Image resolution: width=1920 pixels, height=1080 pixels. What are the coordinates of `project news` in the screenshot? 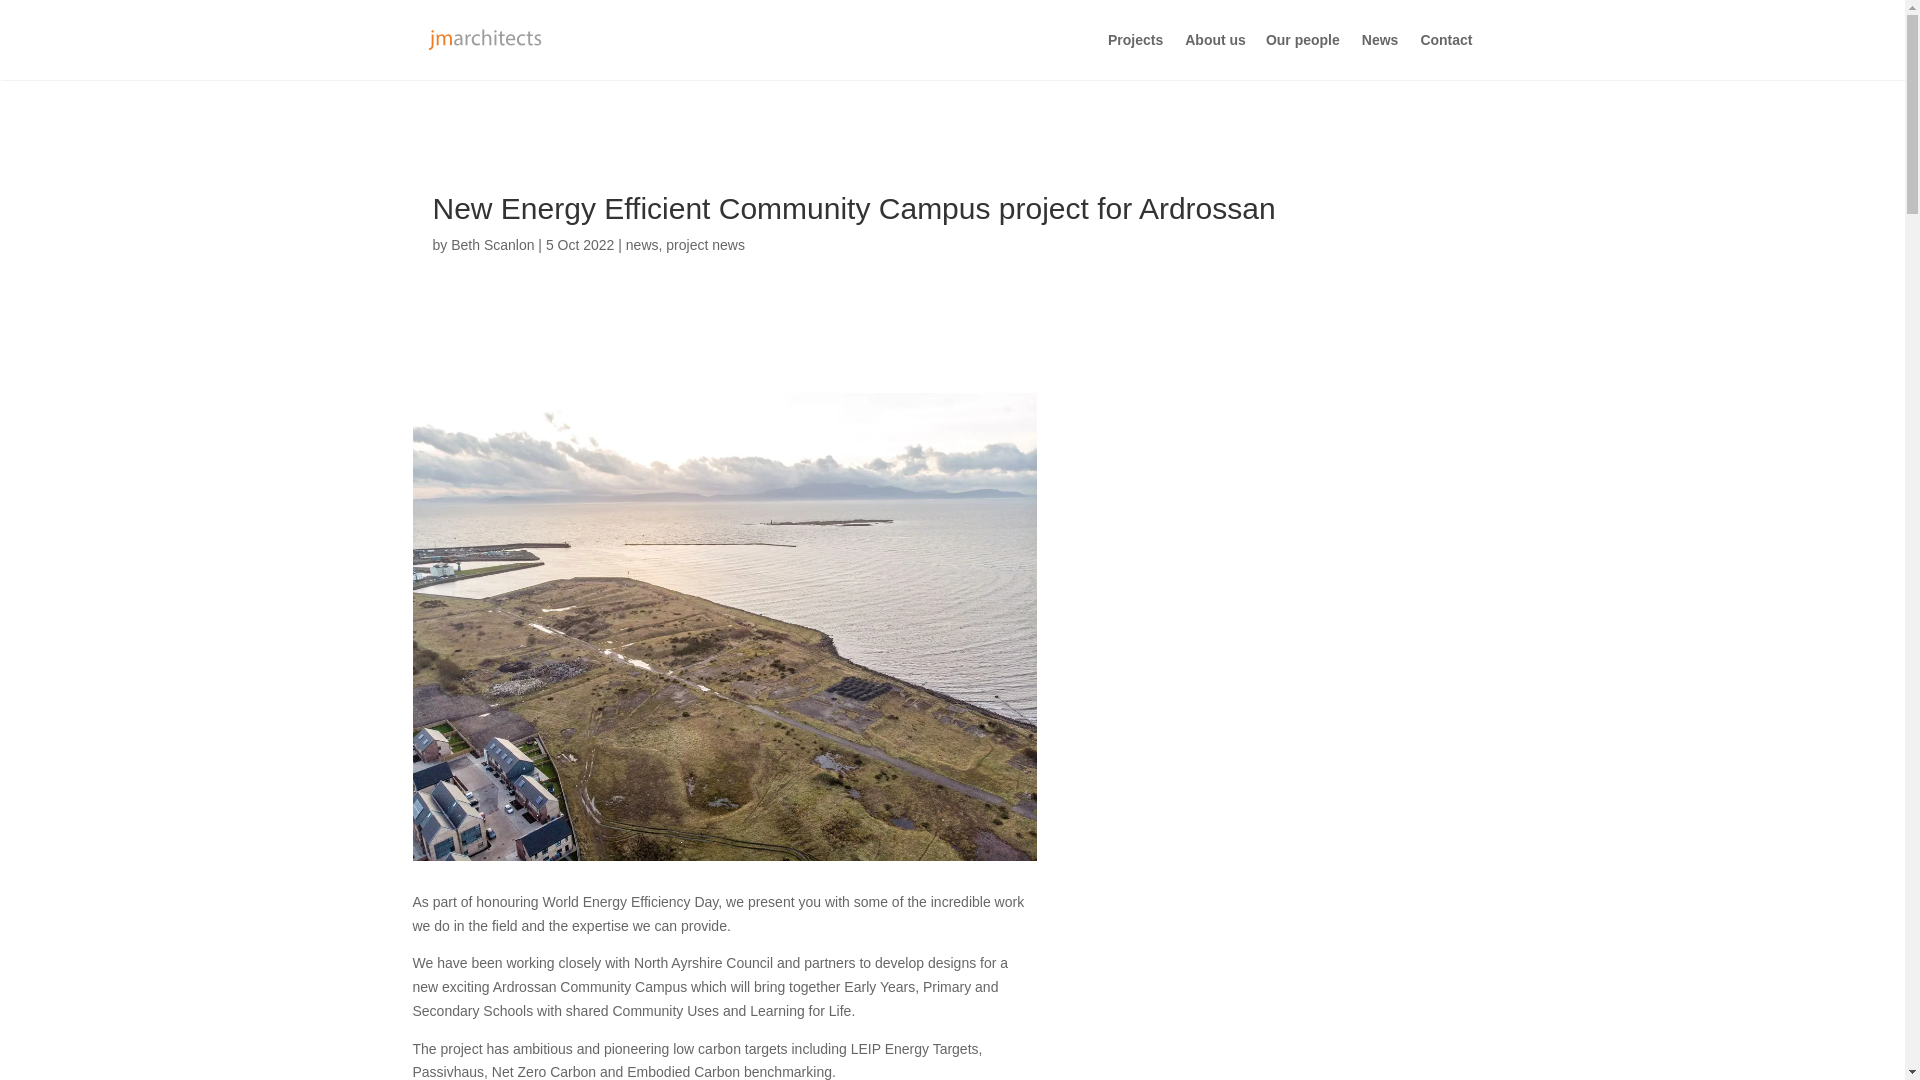 It's located at (705, 244).